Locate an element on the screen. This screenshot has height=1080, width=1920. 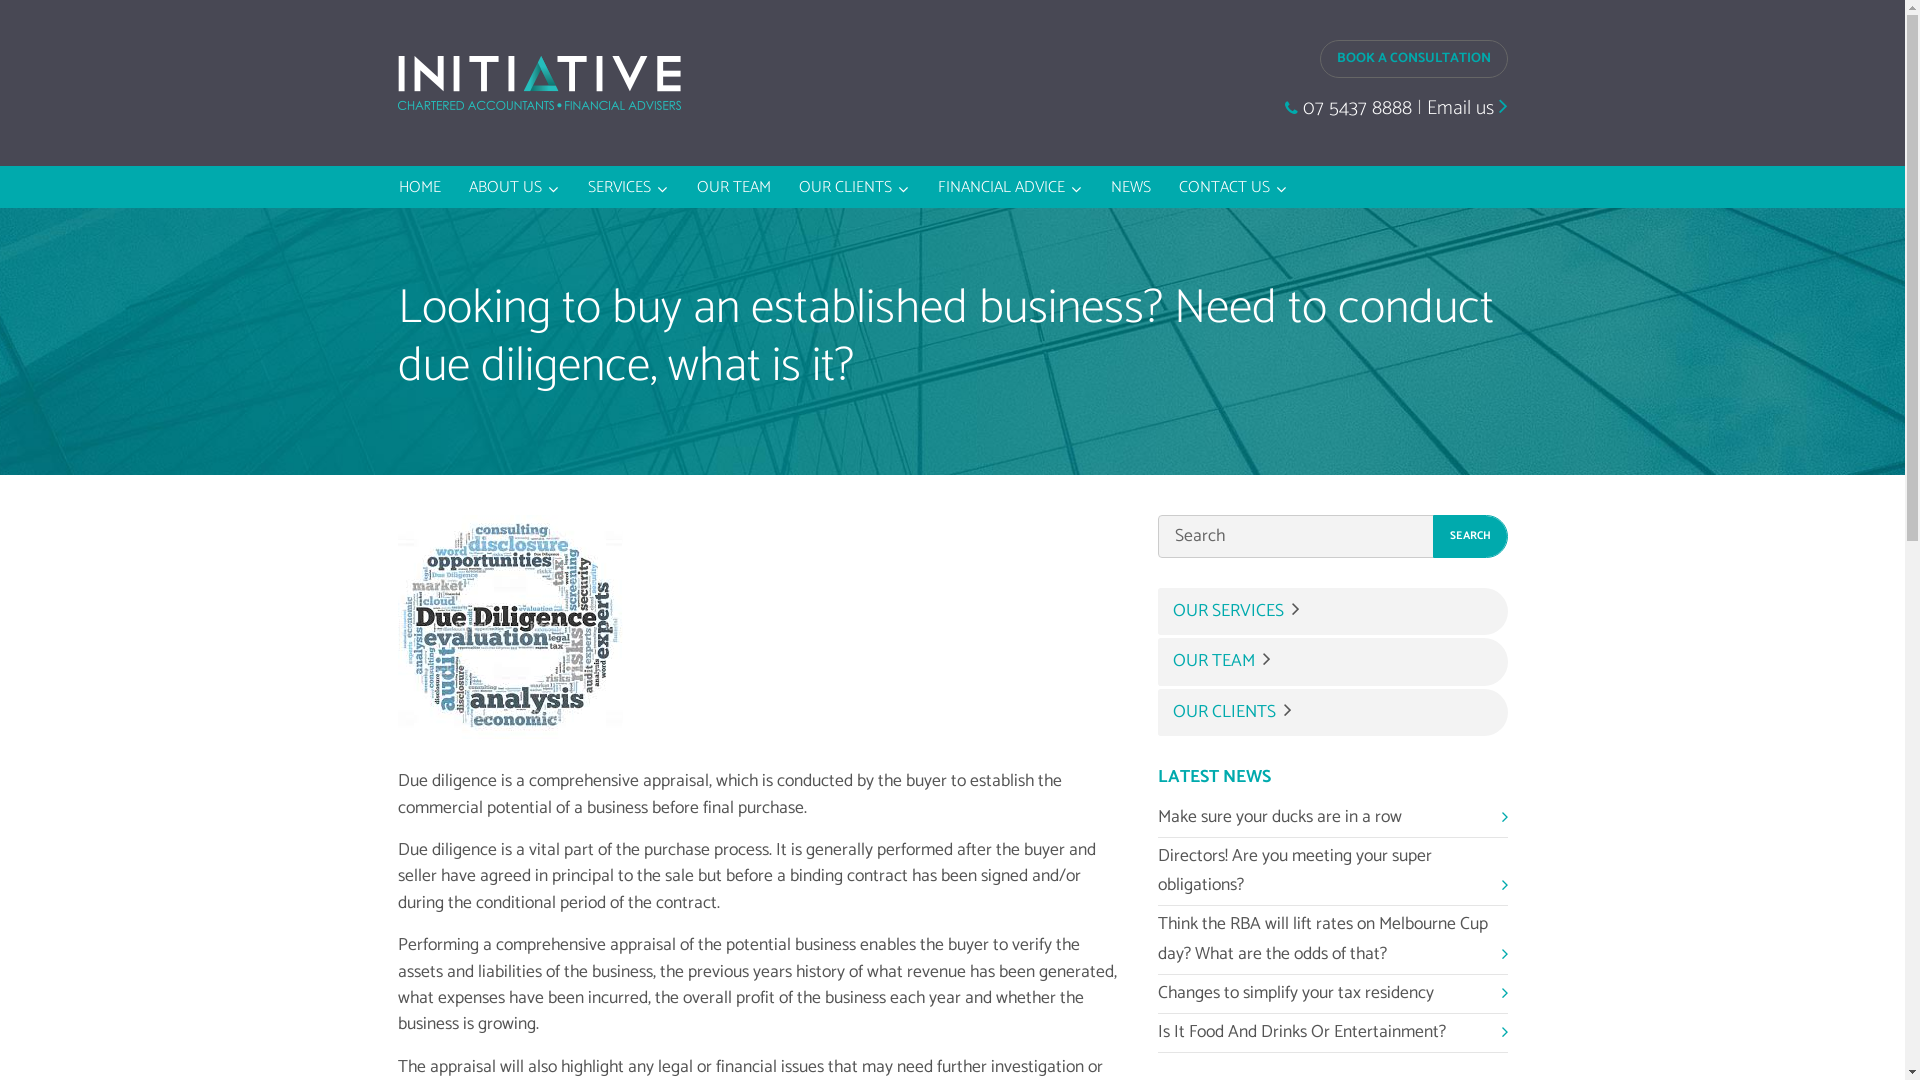
OUR CLIENTS is located at coordinates (1333, 712).